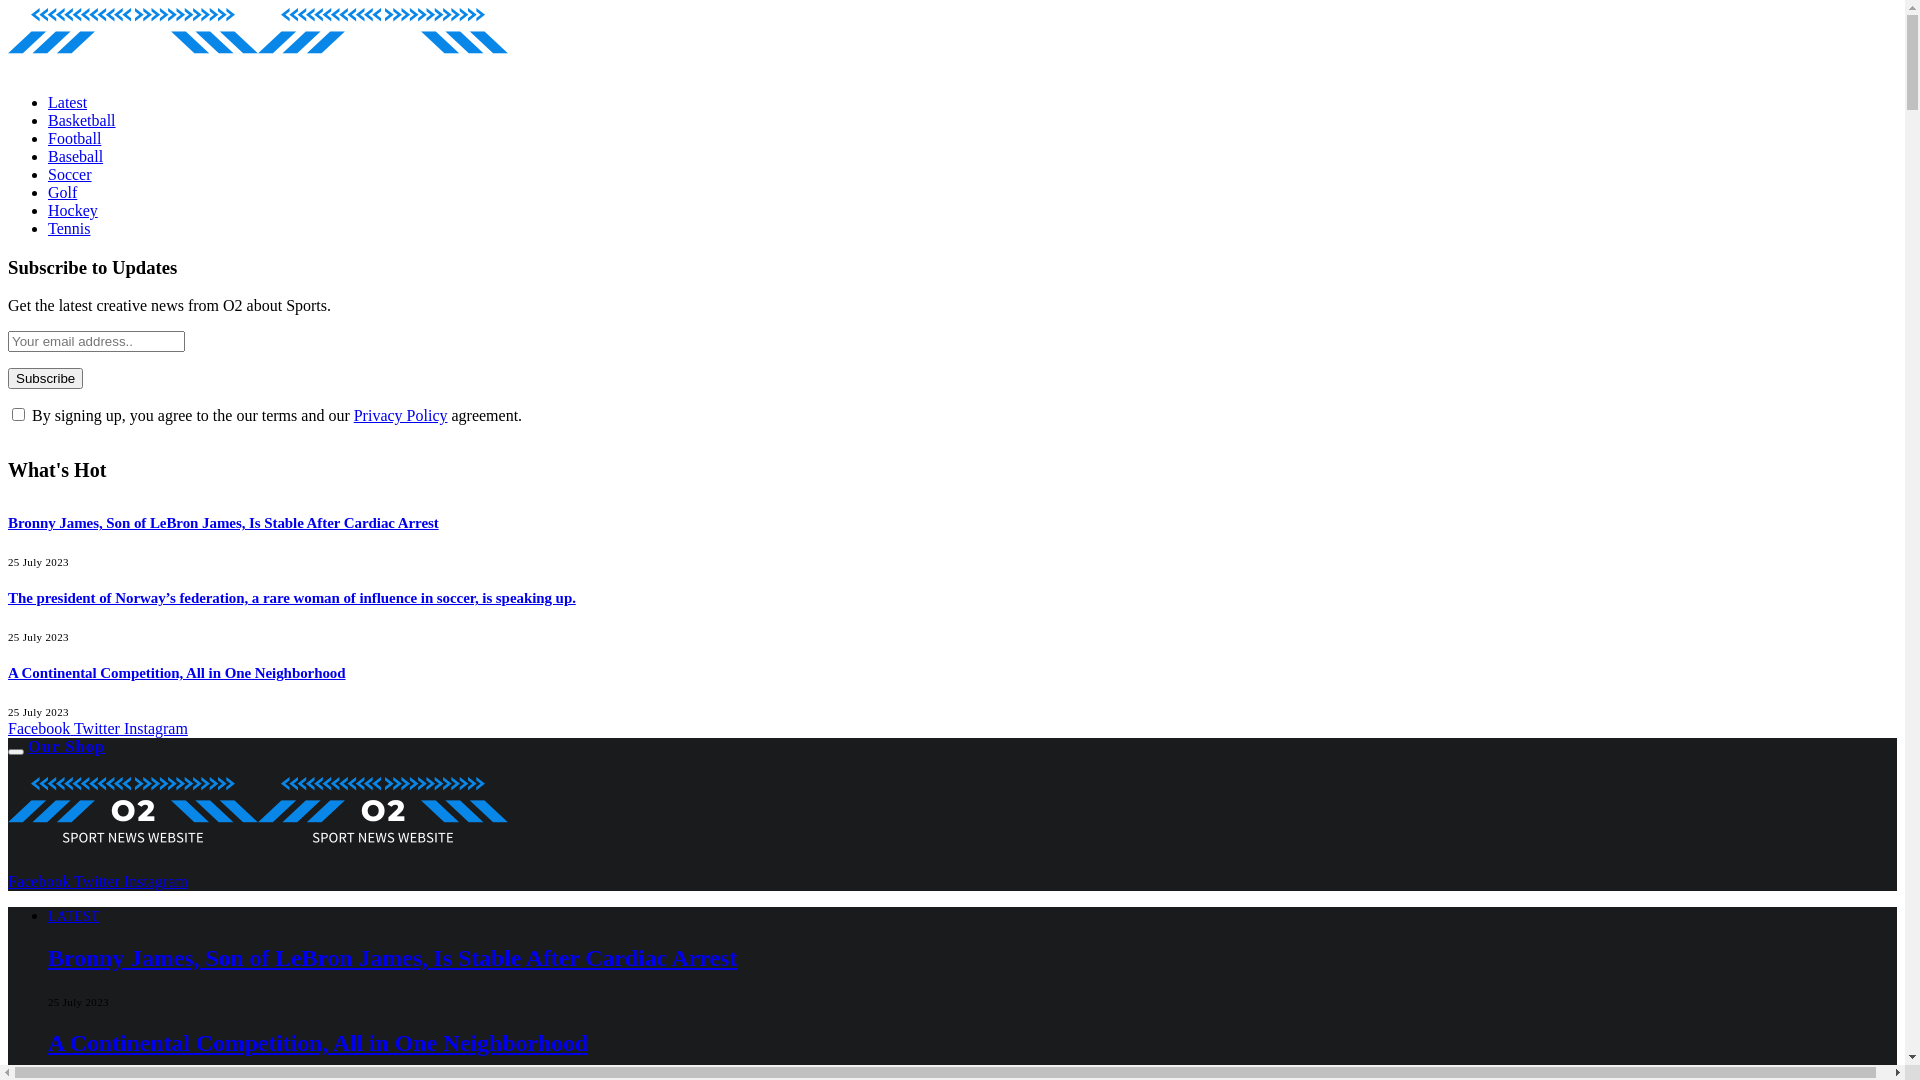 The height and width of the screenshot is (1080, 1920). Describe the element at coordinates (73, 210) in the screenshot. I see `Hockey` at that location.